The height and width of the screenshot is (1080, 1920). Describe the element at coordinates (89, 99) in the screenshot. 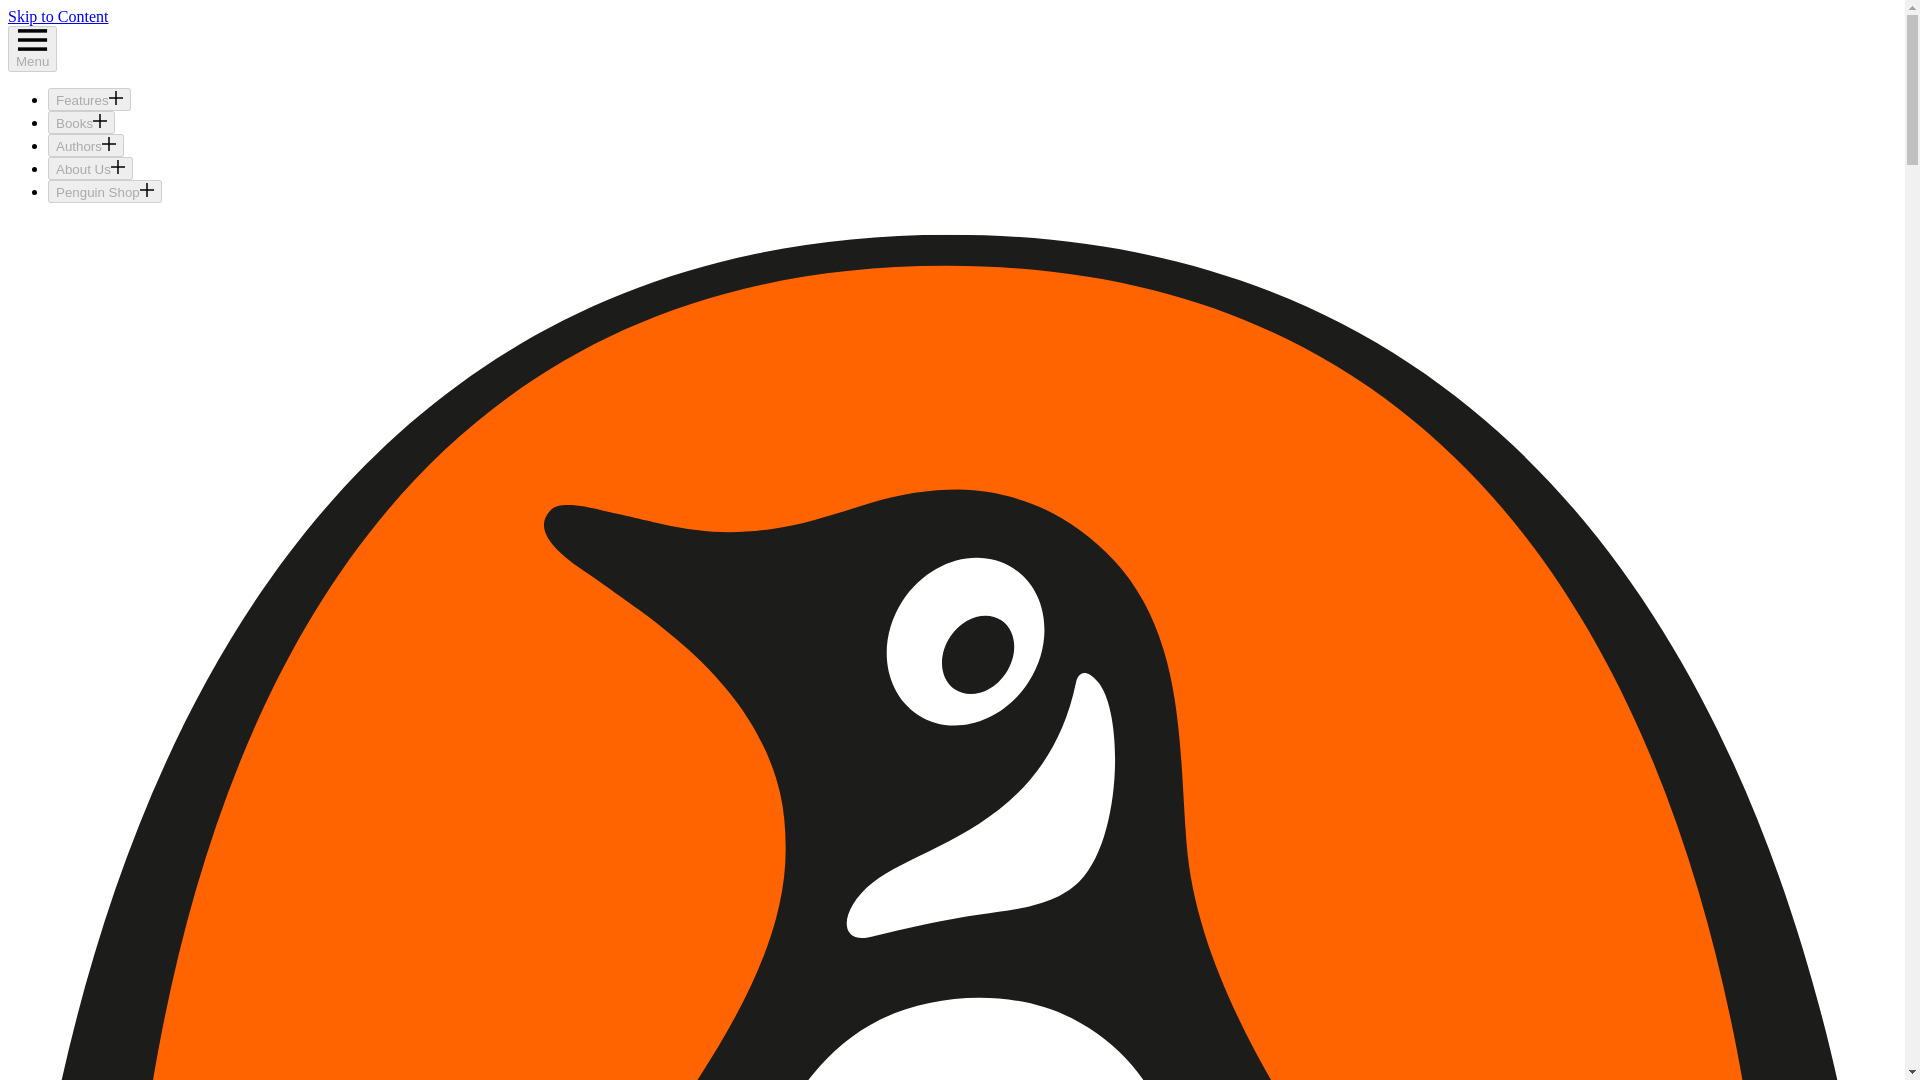

I see `Features` at that location.